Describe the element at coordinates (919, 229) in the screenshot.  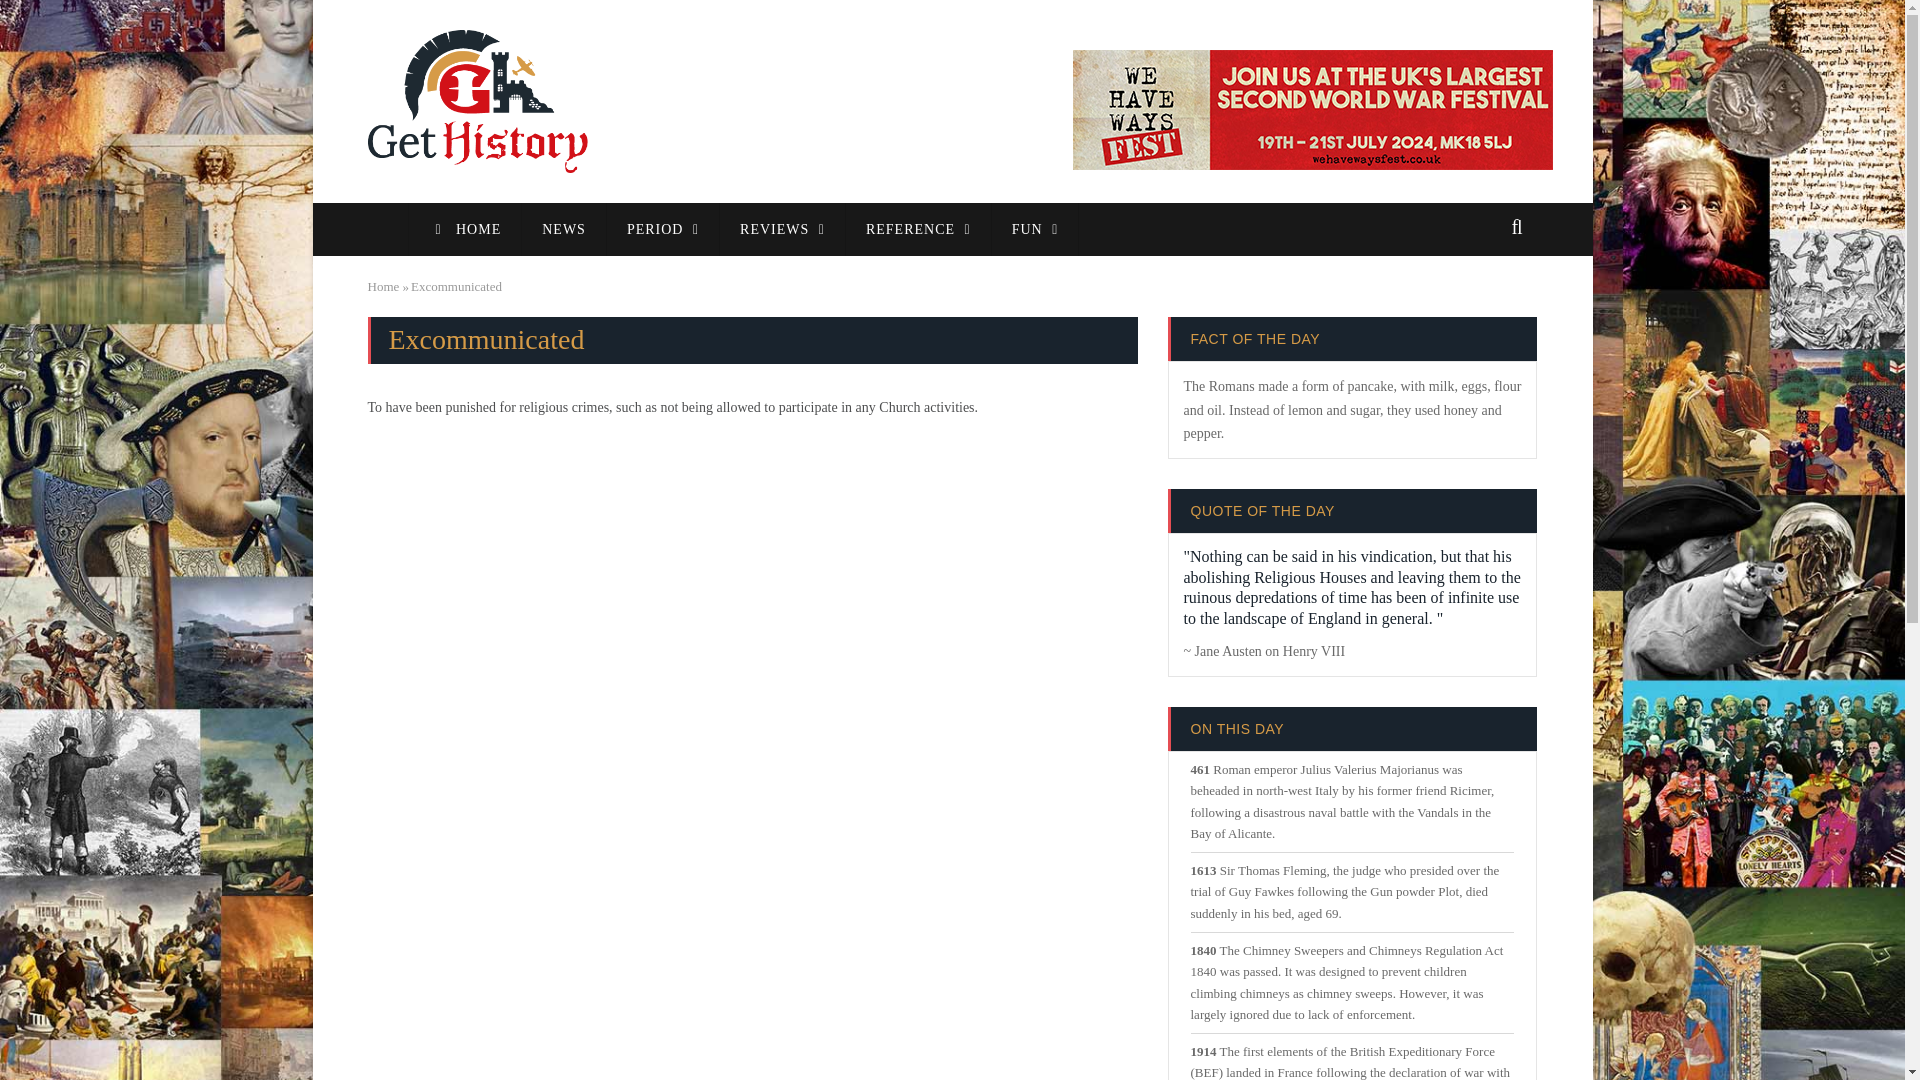
I see `REFERENCE` at that location.